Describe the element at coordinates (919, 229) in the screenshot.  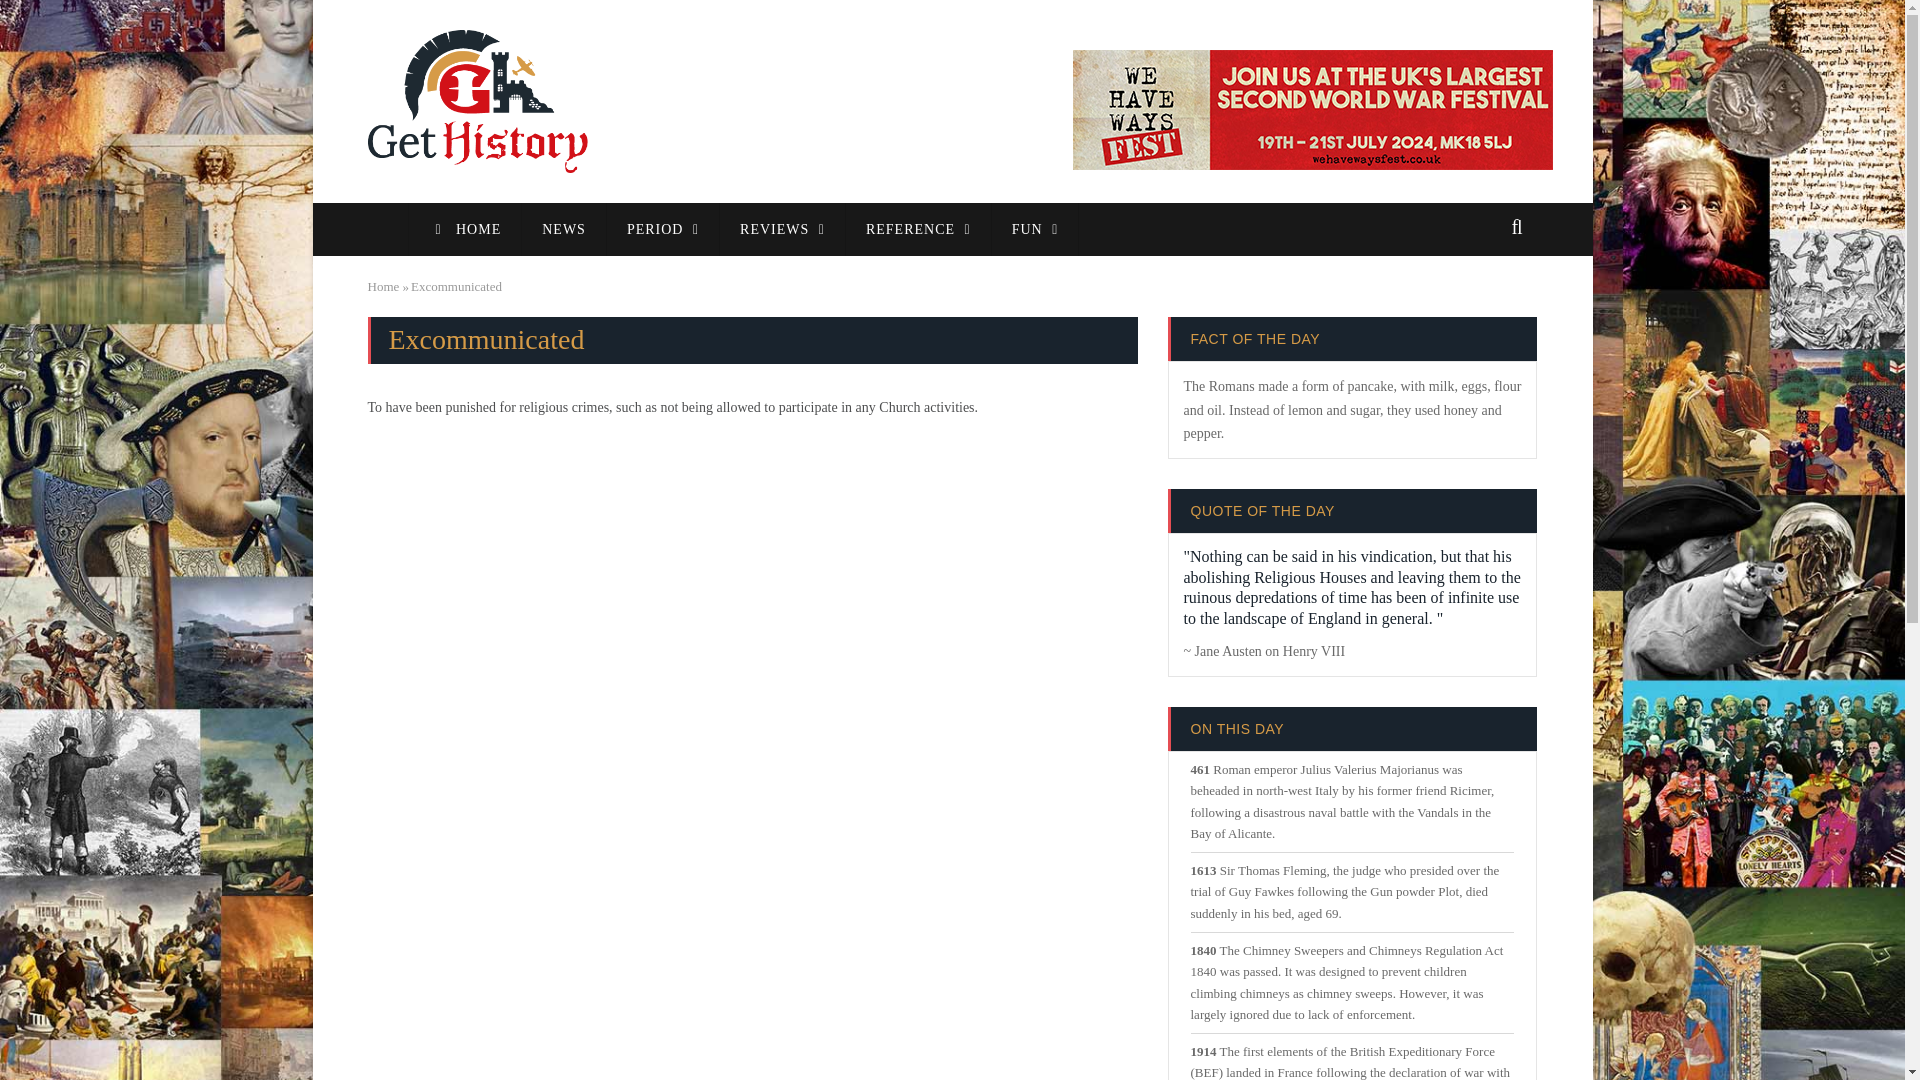
I see `REFERENCE` at that location.